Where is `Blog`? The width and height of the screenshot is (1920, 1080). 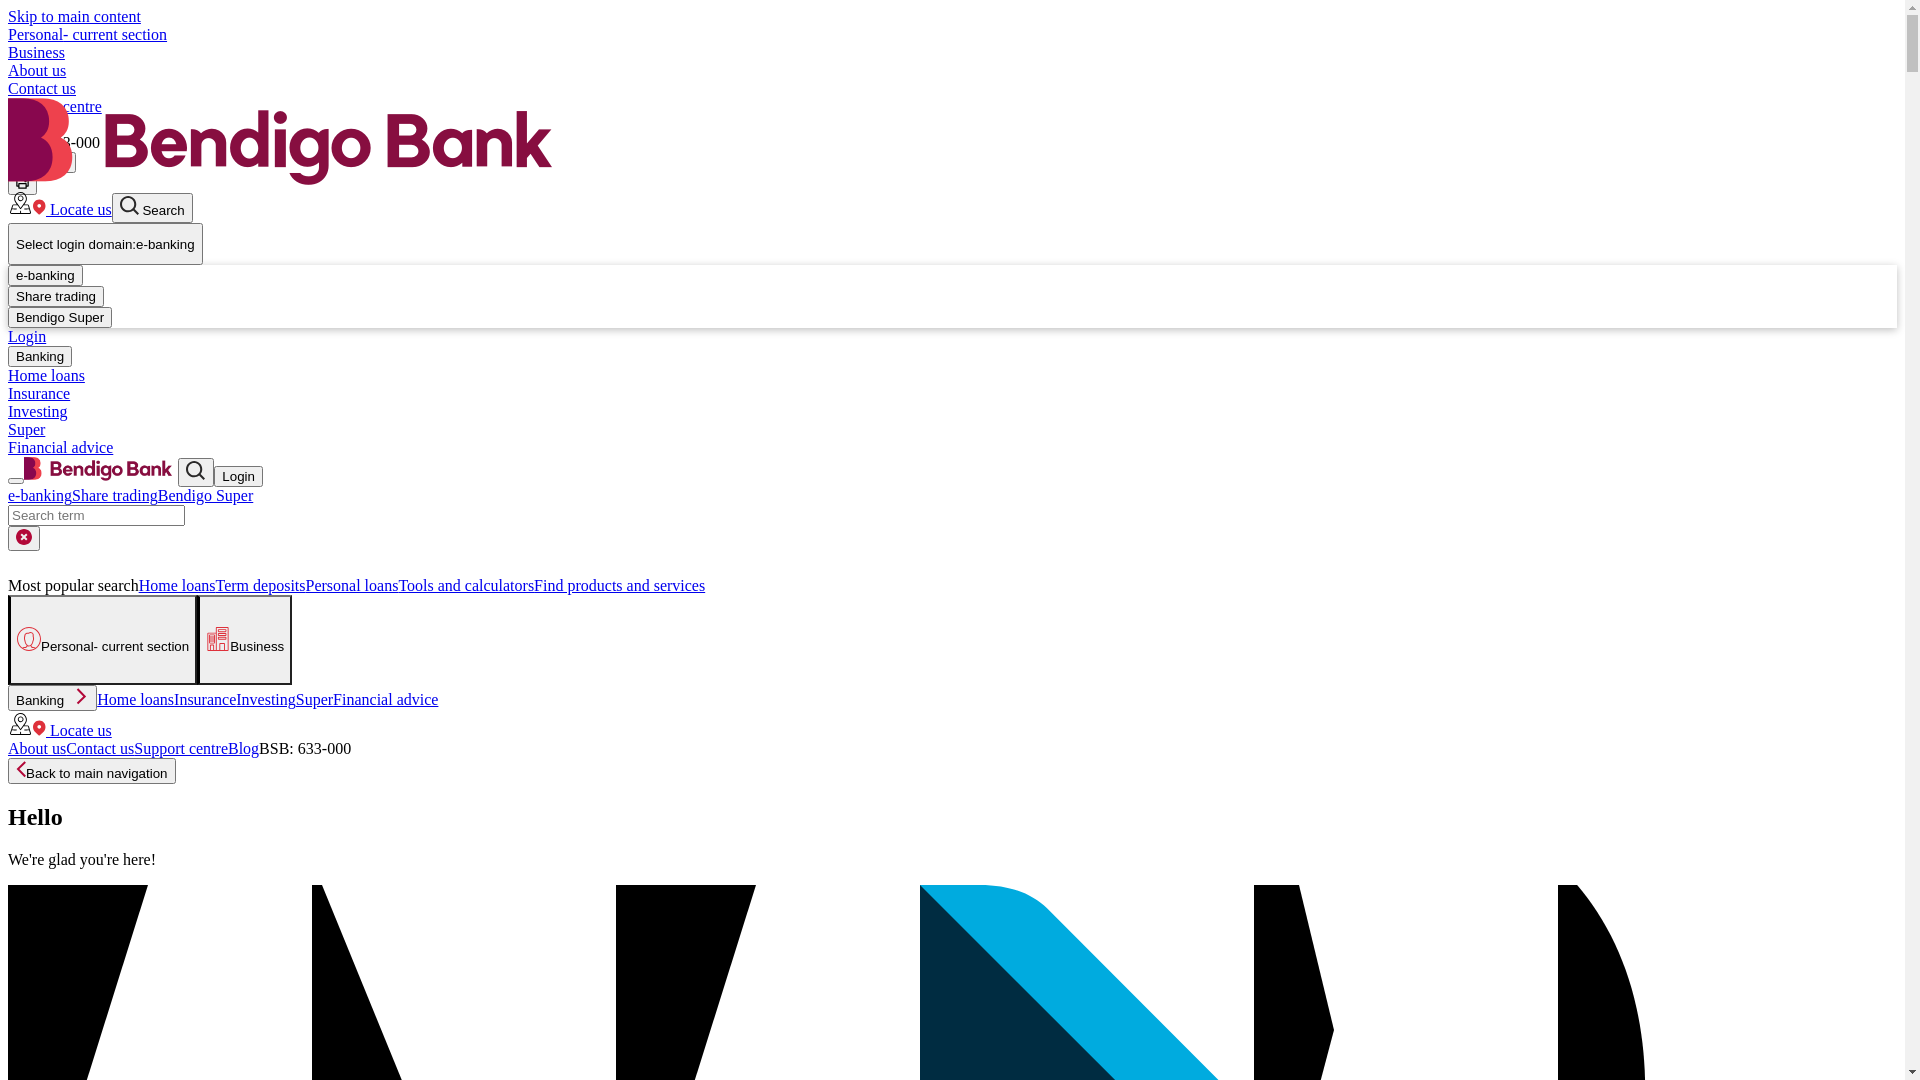
Blog is located at coordinates (244, 748).